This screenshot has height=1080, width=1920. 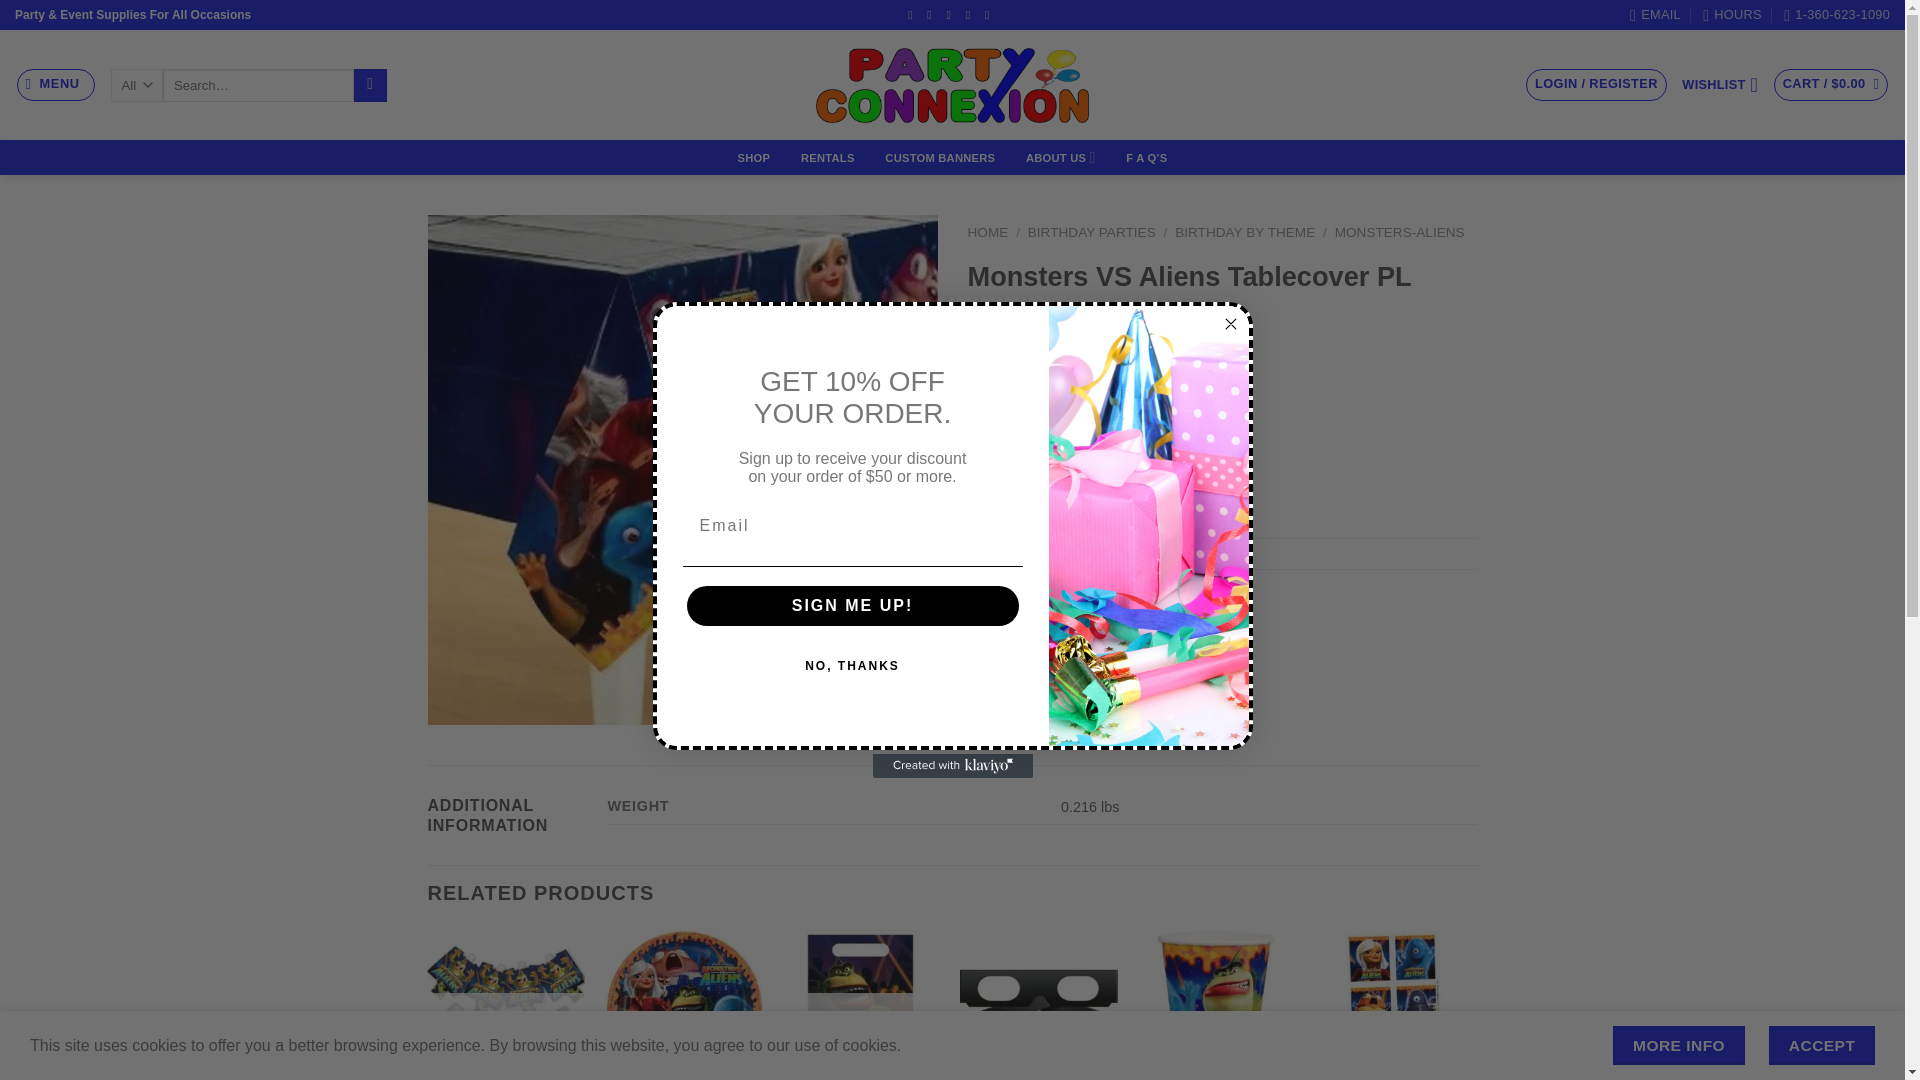 What do you see at coordinates (1836, 15) in the screenshot?
I see `1-360-623-1090` at bounding box center [1836, 15].